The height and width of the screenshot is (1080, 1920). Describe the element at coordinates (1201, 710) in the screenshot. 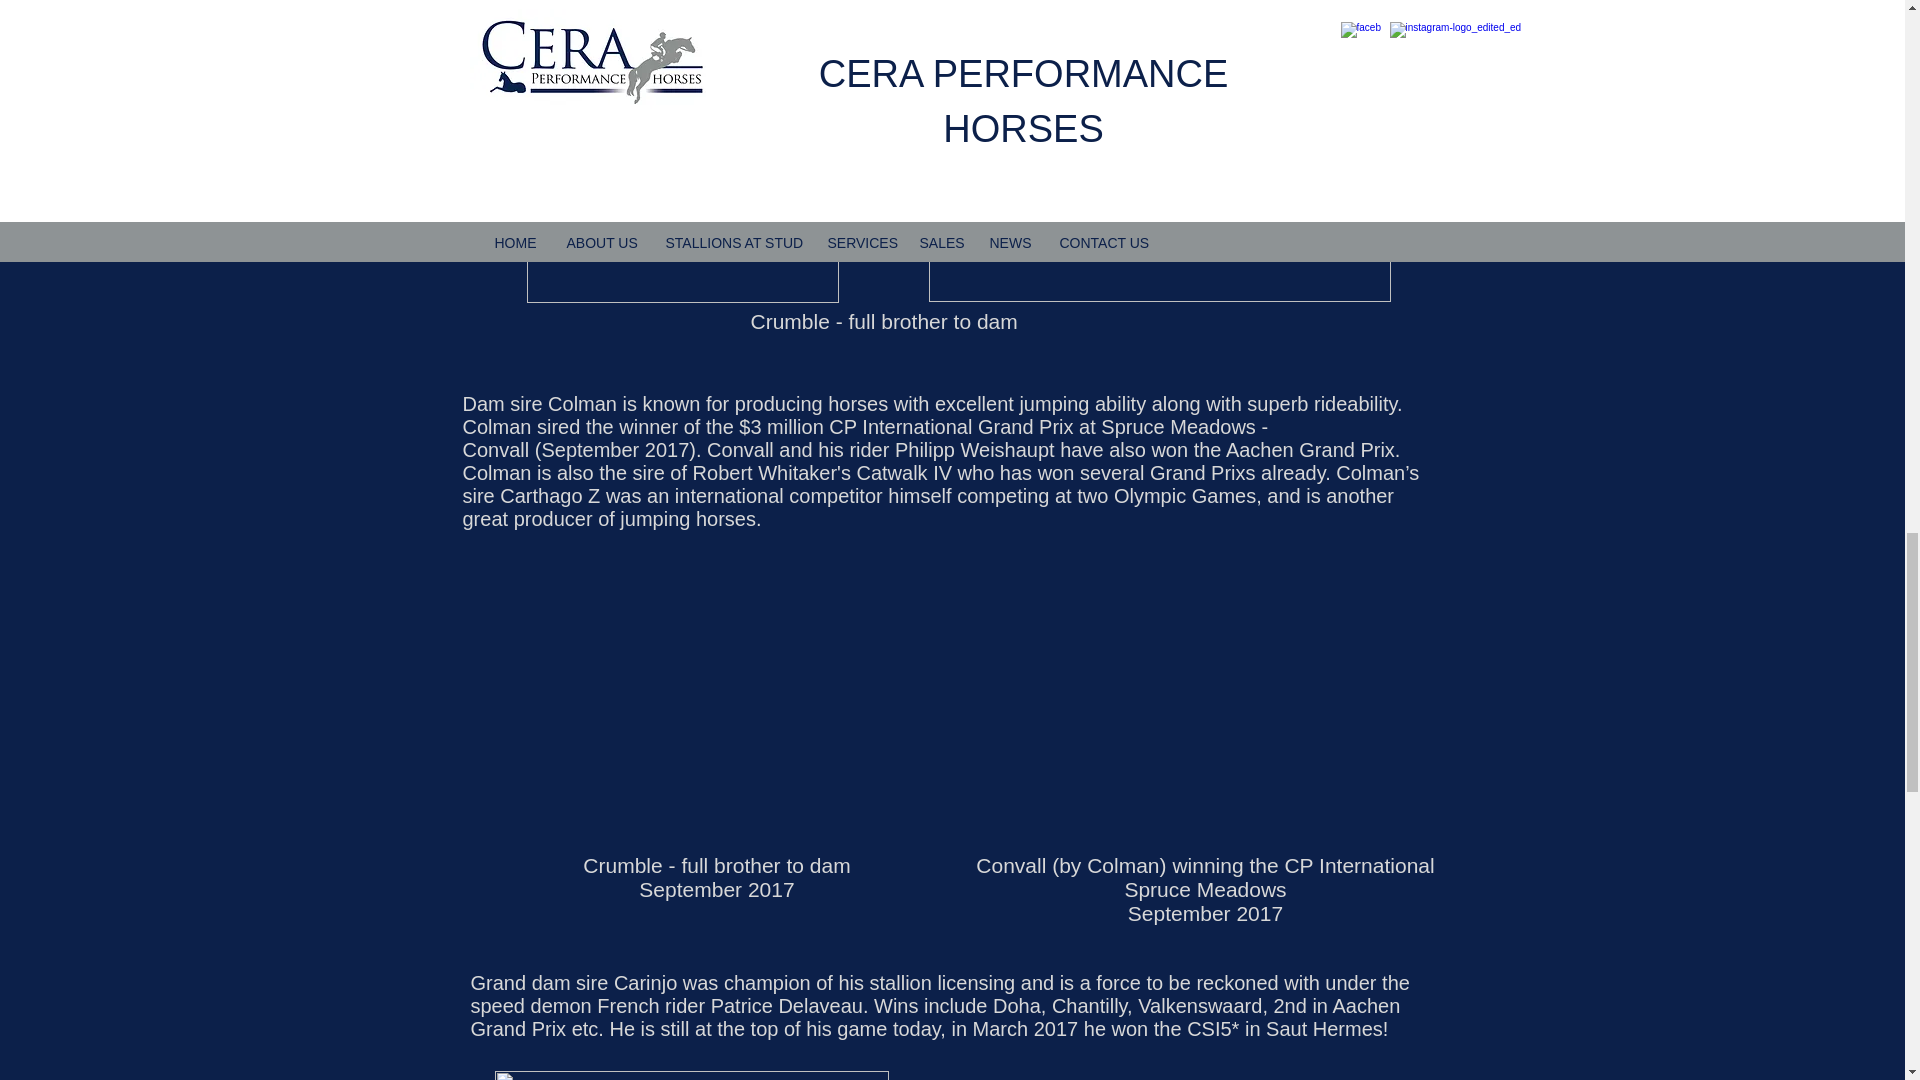

I see `External YouTube` at that location.